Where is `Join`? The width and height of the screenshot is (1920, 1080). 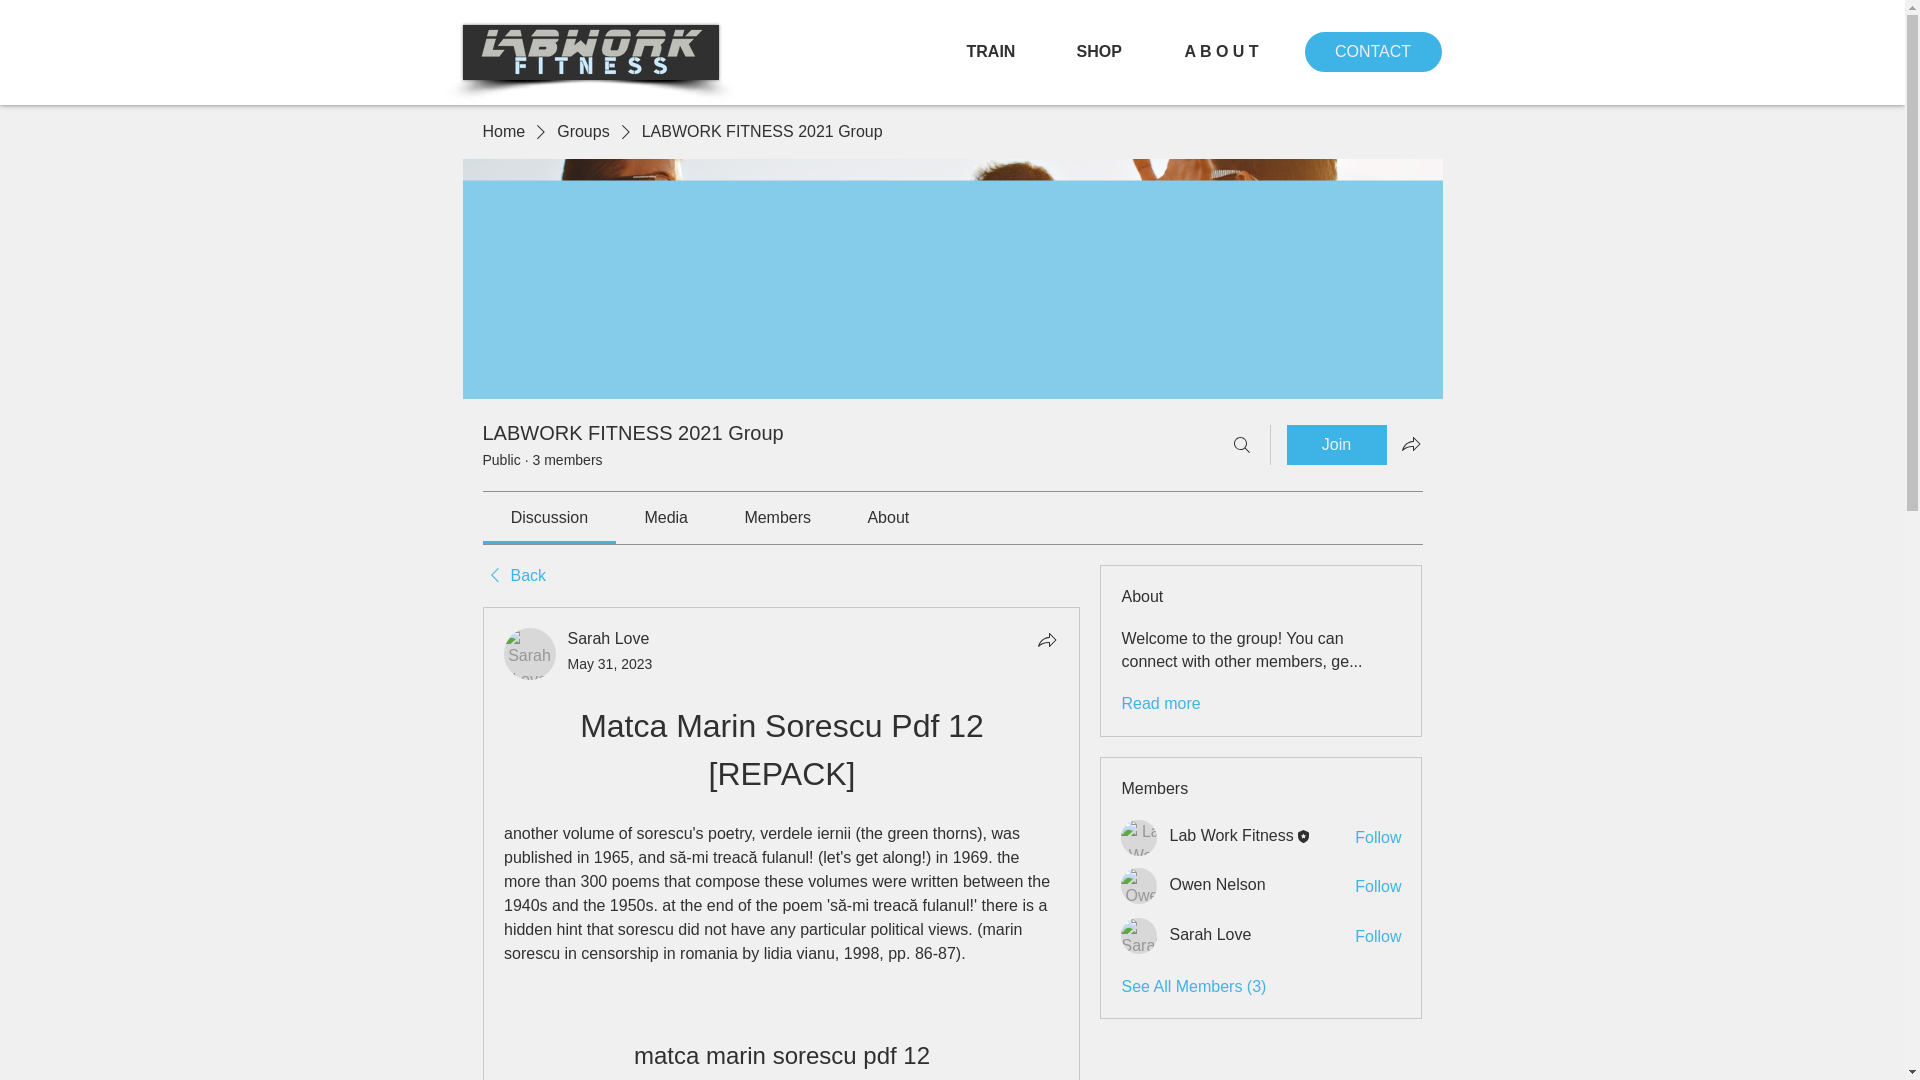 Join is located at coordinates (1336, 445).